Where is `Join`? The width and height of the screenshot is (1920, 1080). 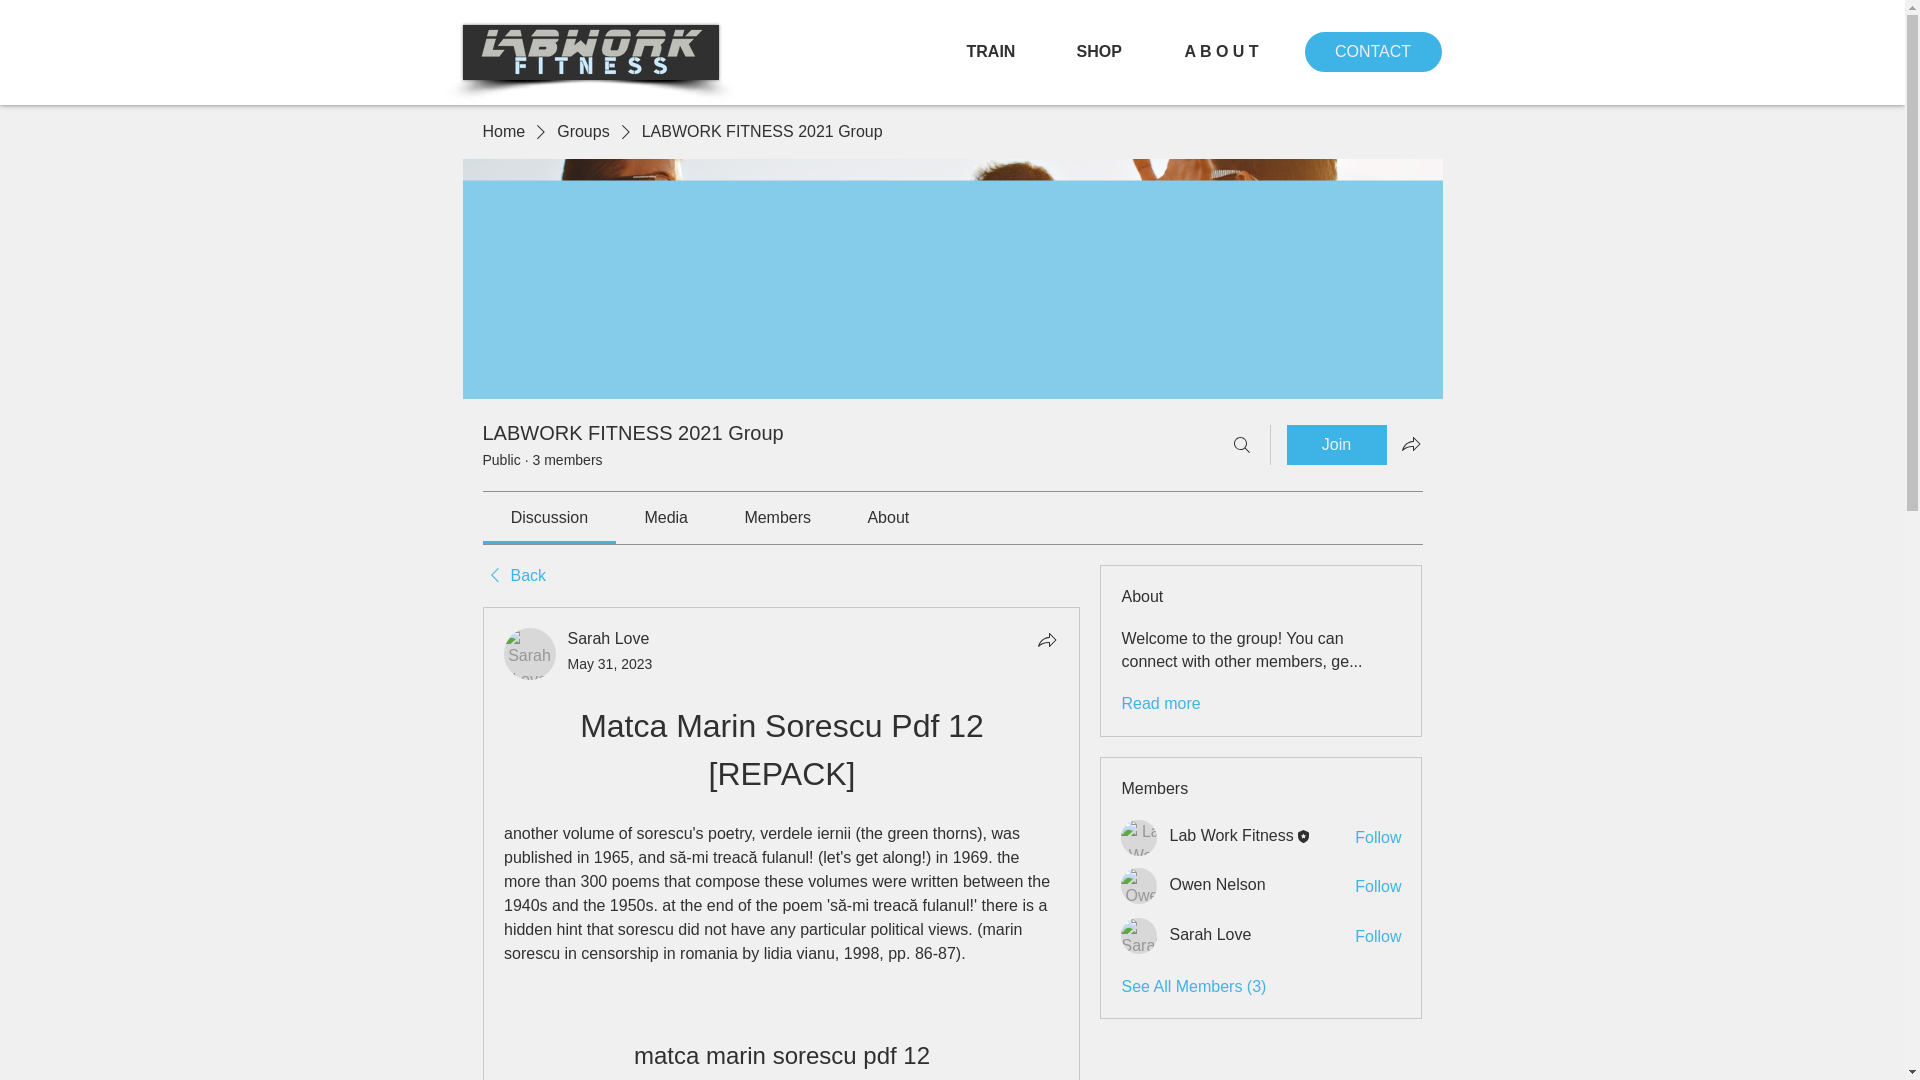 Join is located at coordinates (1336, 445).